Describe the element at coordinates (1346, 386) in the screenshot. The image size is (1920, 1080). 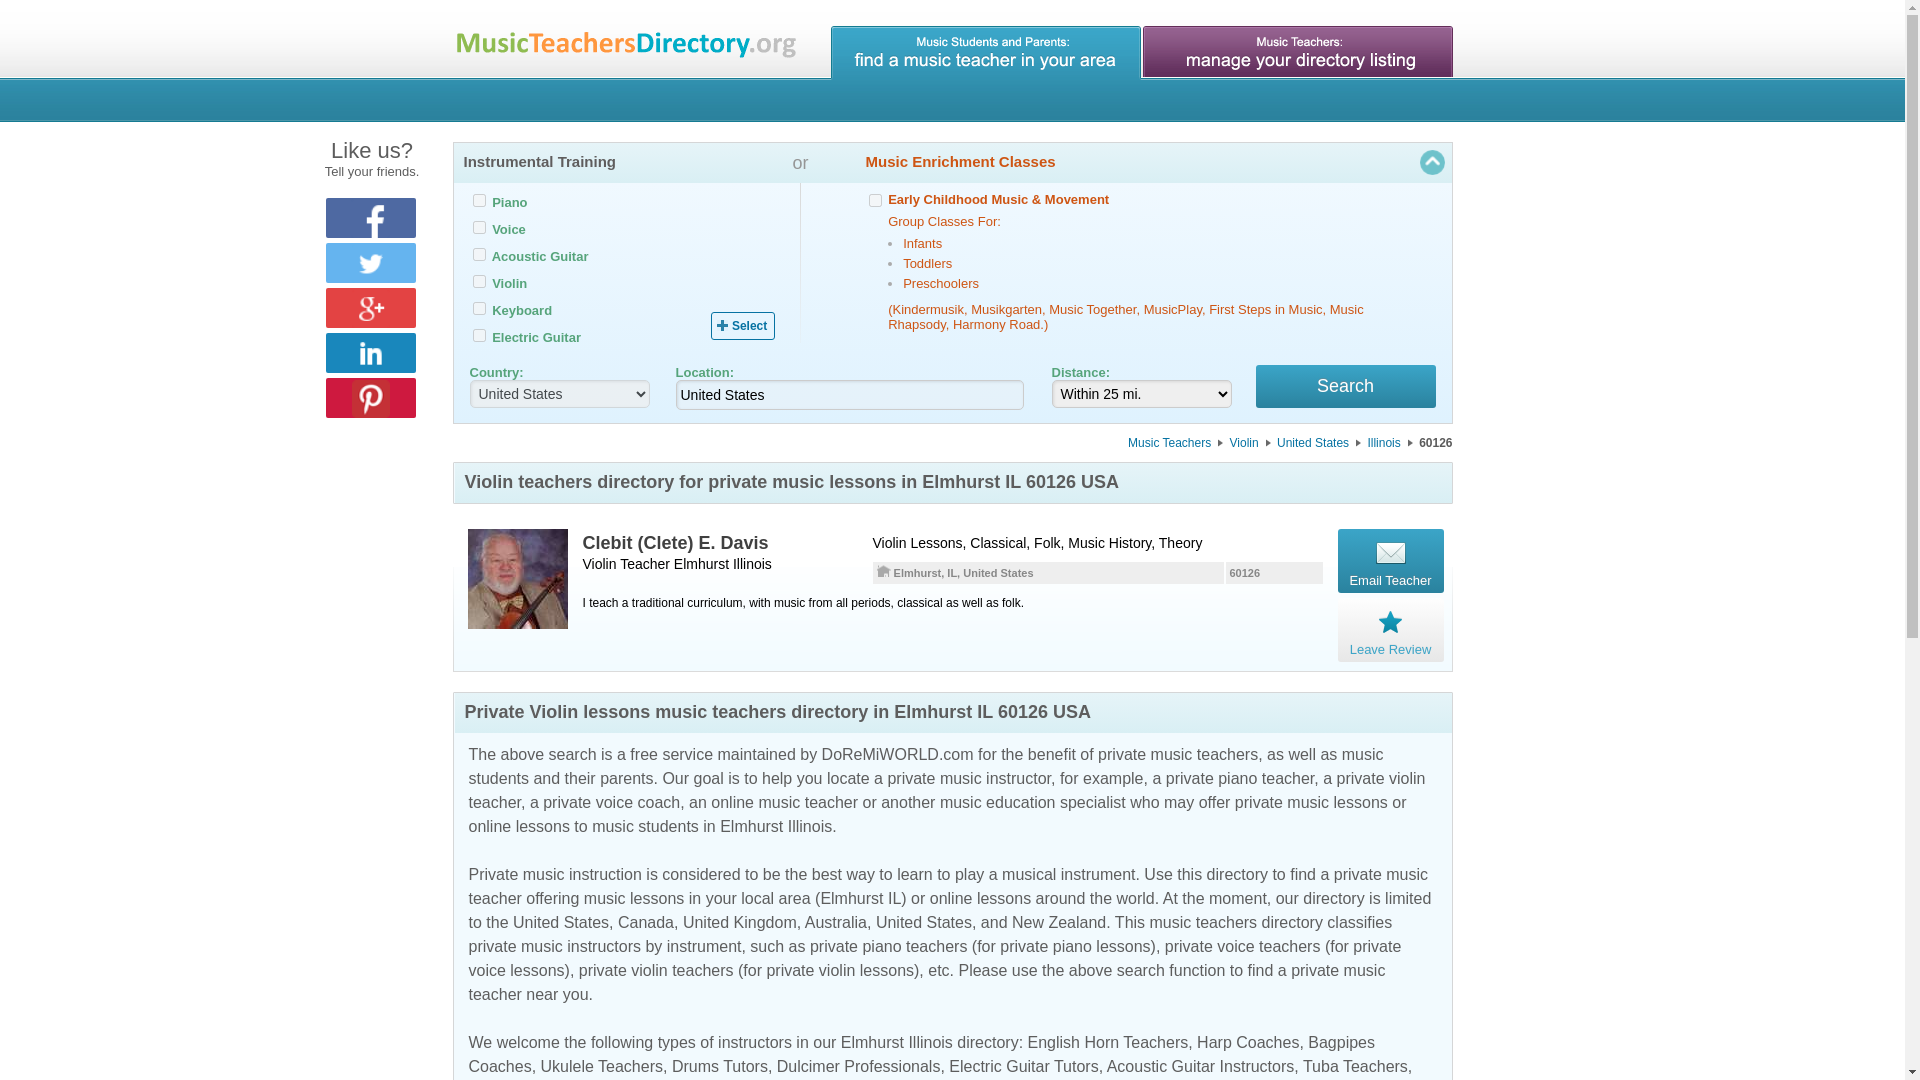
I see `Search` at that location.